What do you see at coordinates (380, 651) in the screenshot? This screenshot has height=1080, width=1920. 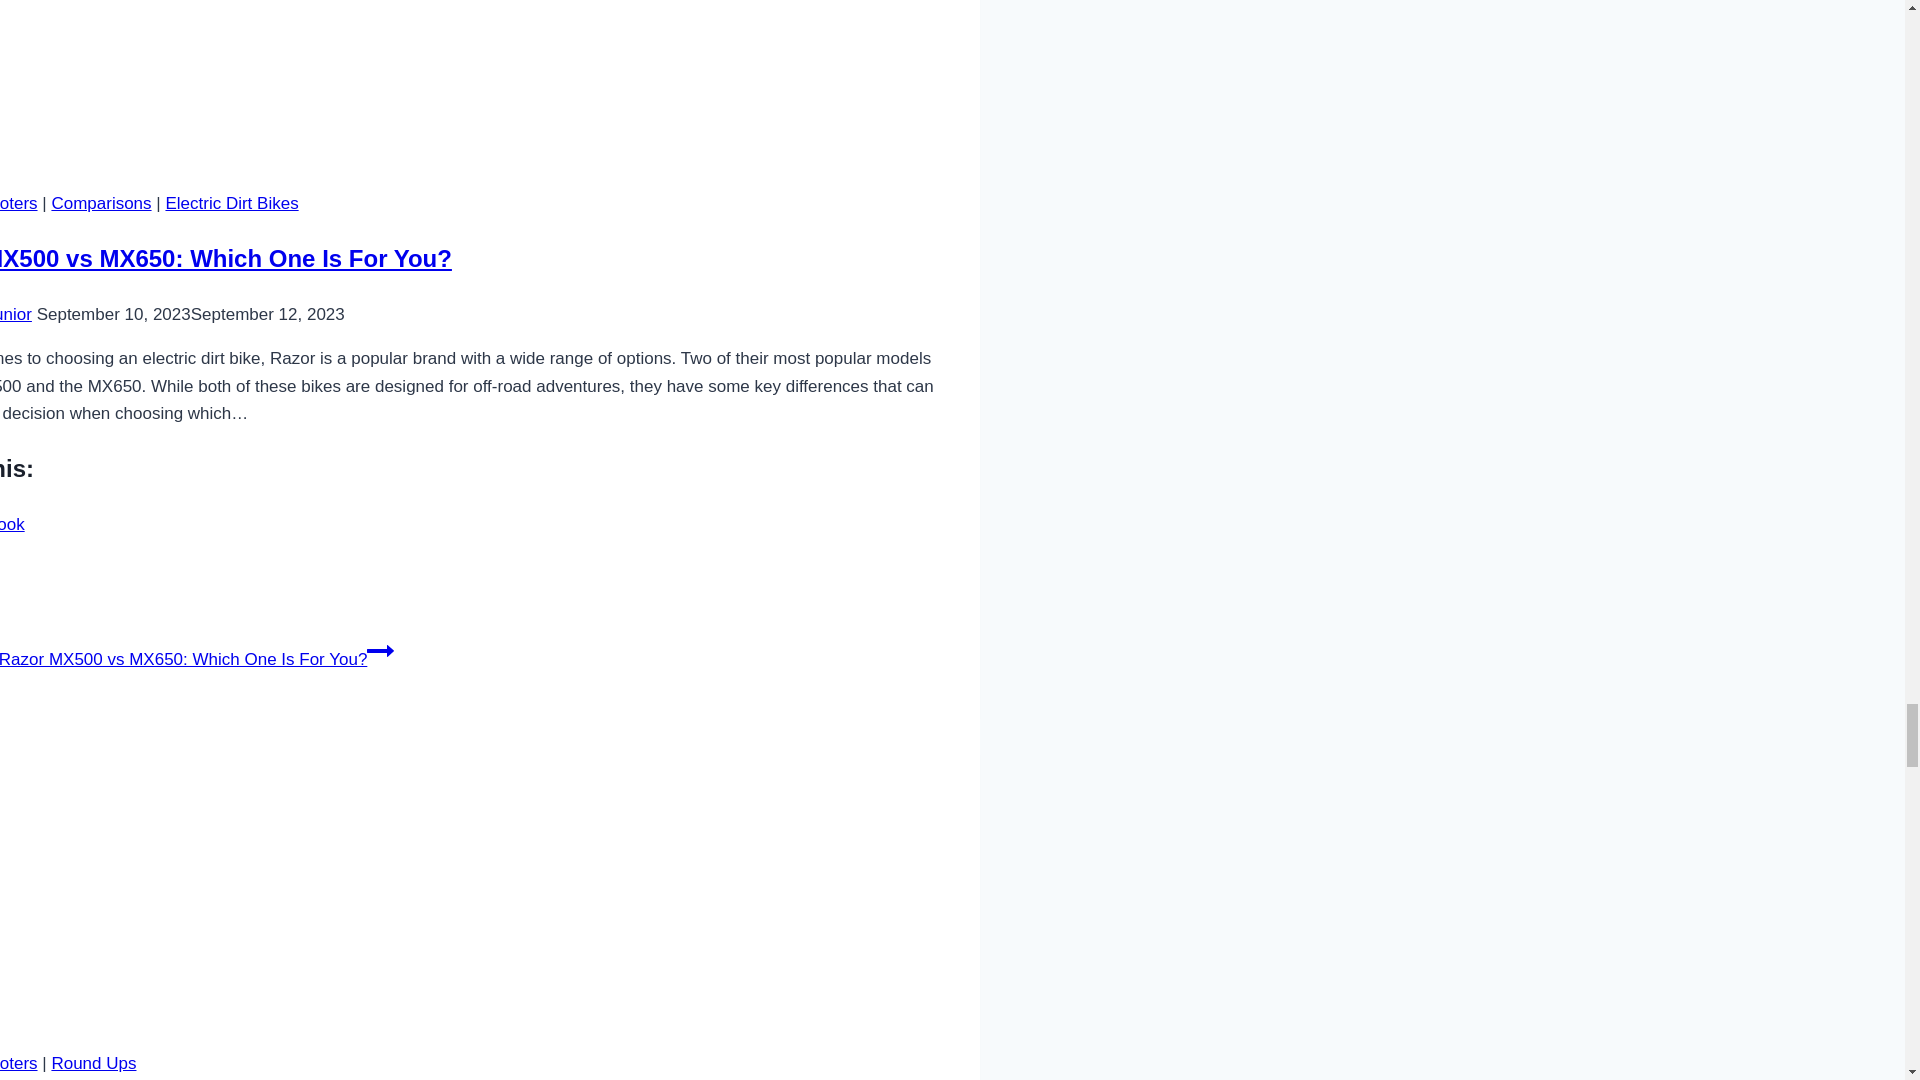 I see `Continue` at bounding box center [380, 651].